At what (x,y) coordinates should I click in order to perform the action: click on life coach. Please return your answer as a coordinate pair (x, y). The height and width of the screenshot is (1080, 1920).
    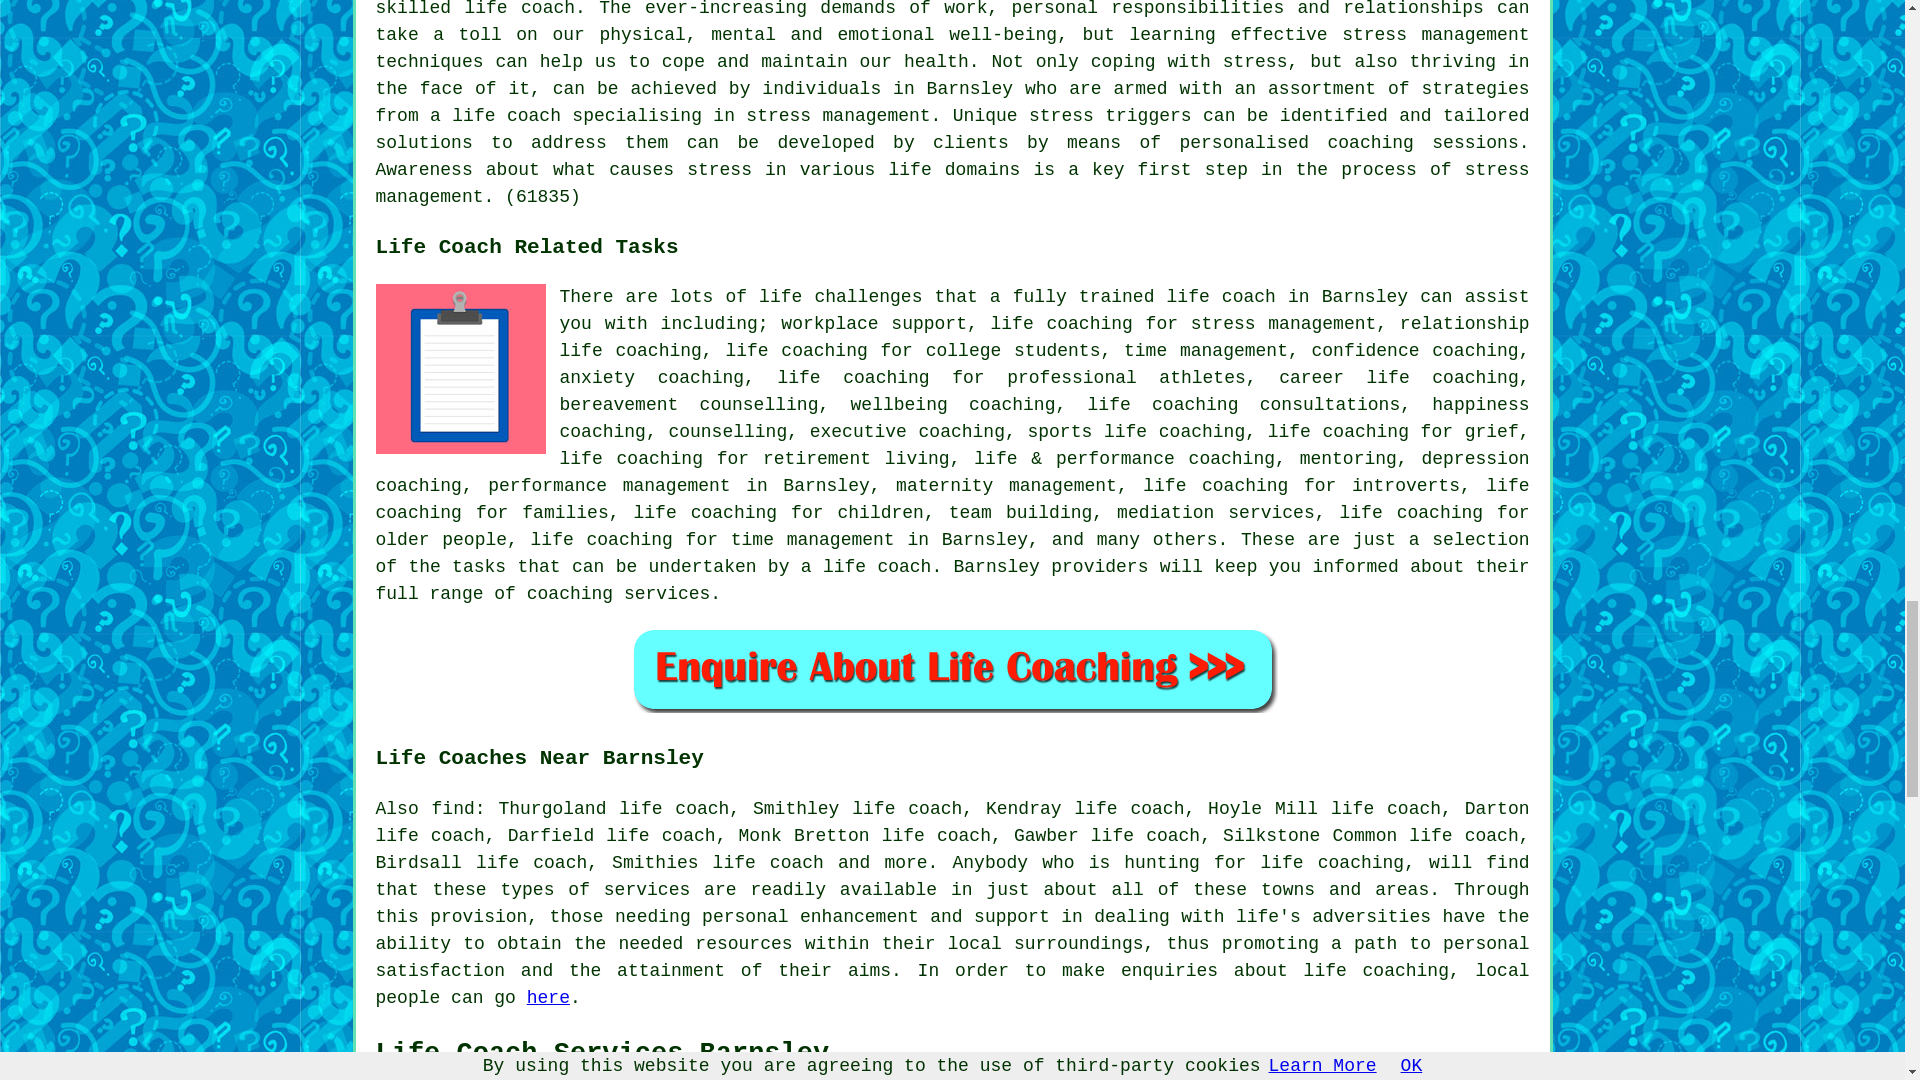
    Looking at the image, I should click on (877, 566).